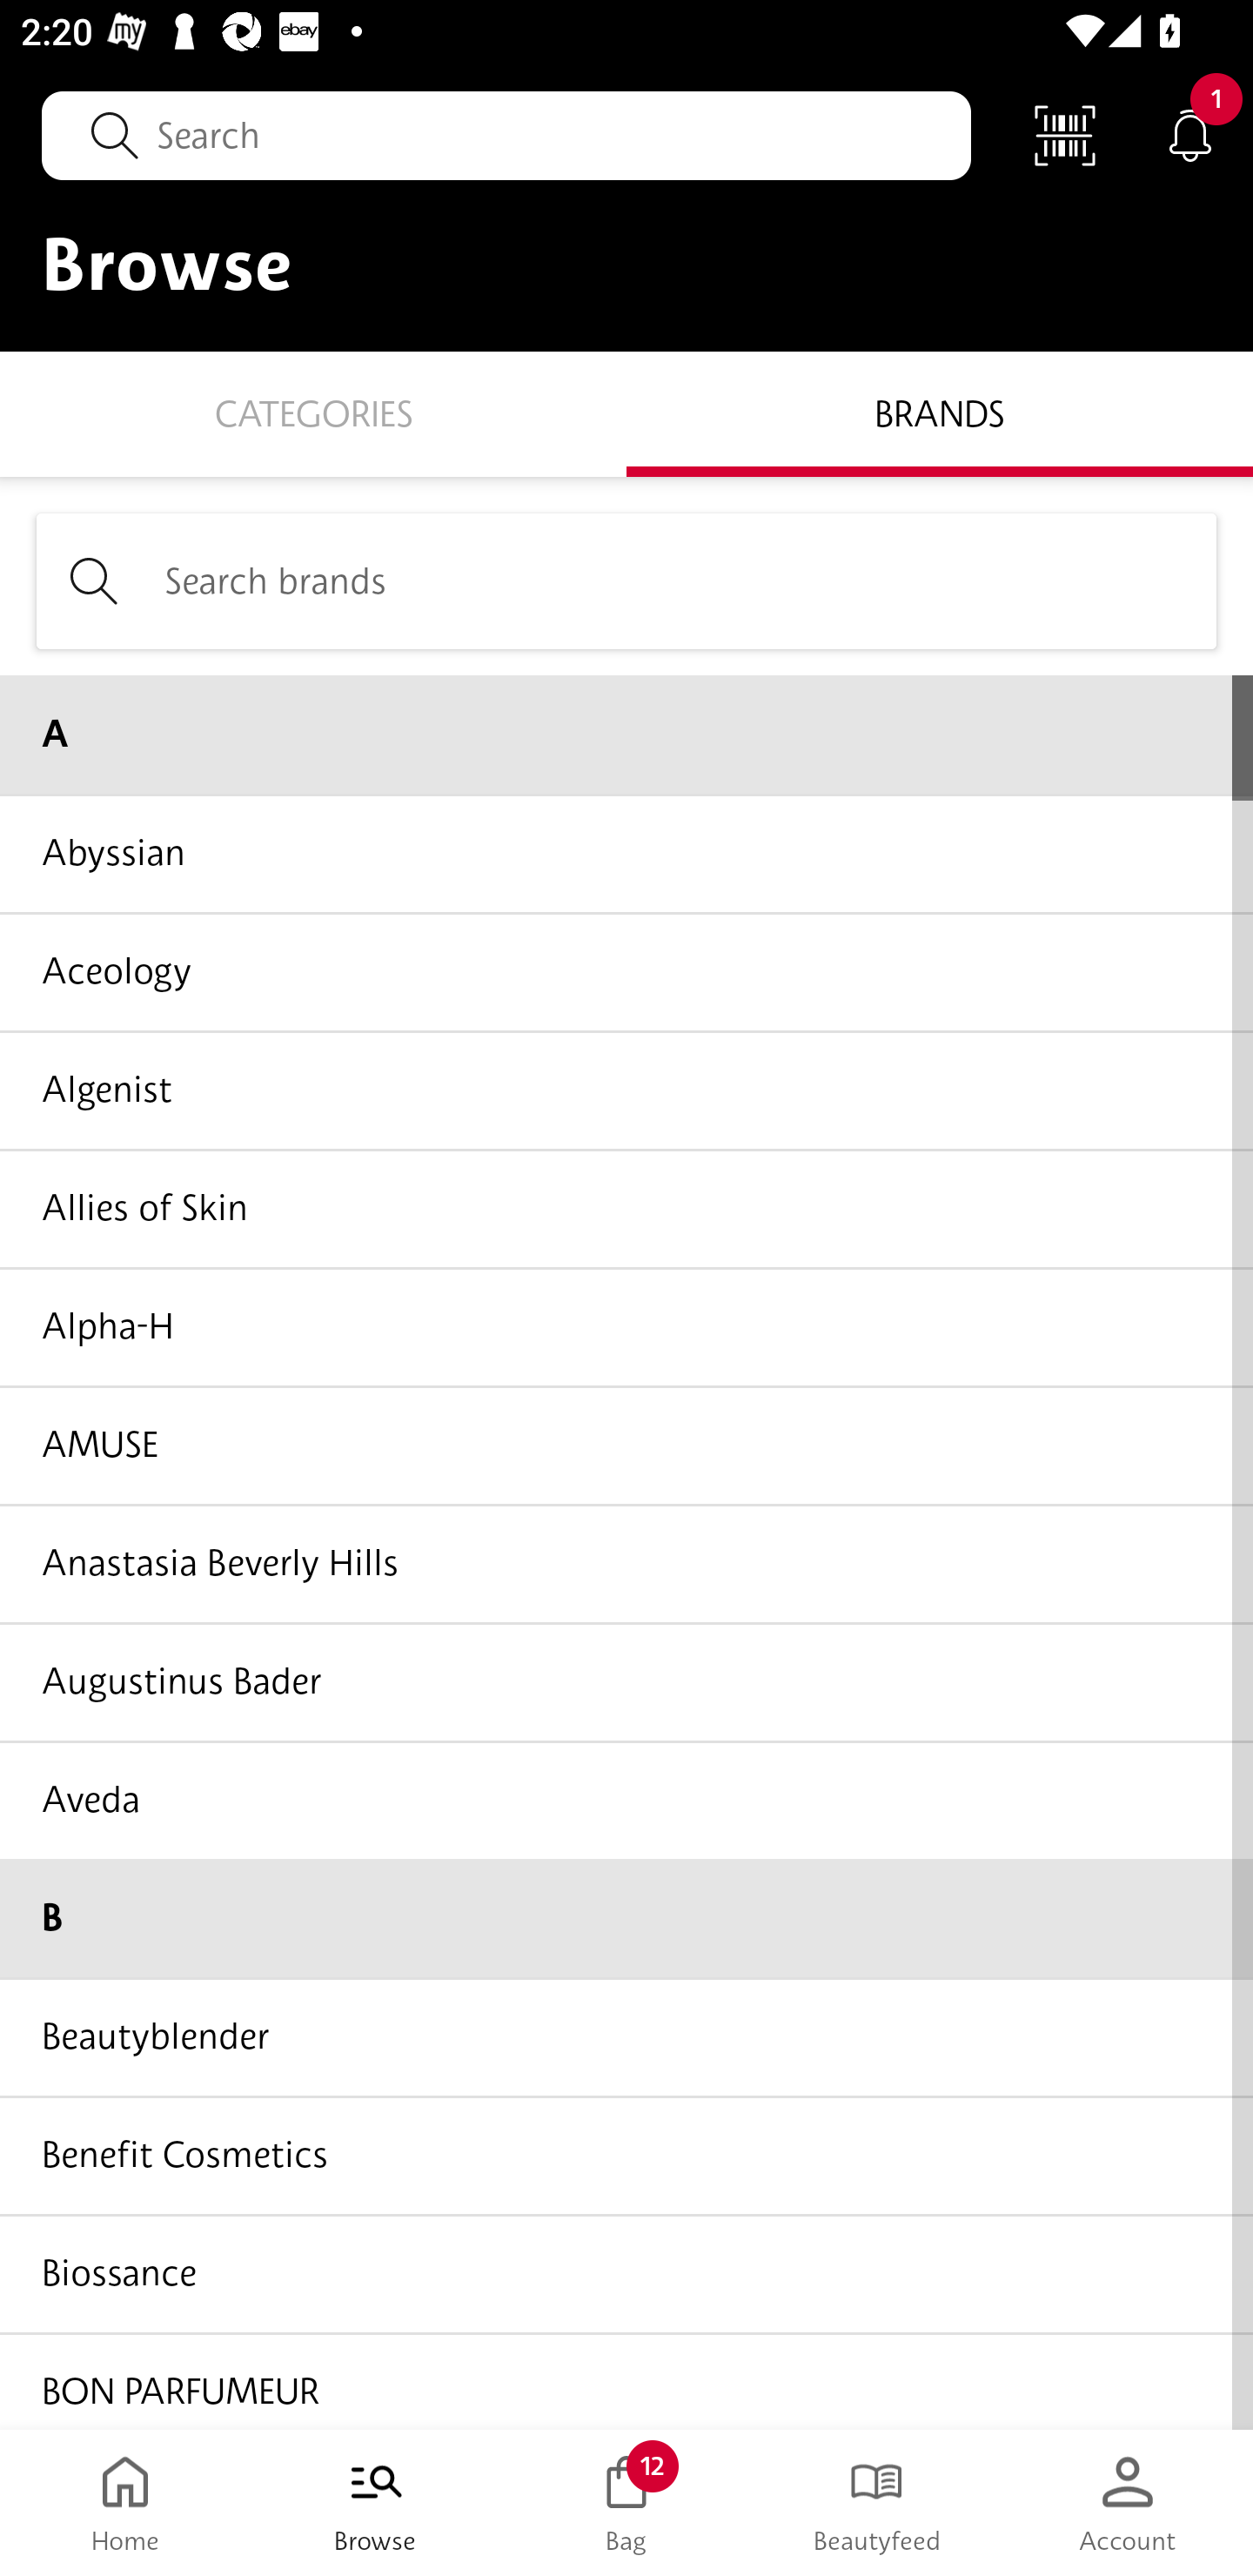 Image resolution: width=1253 pixels, height=2576 pixels. I want to click on Account, so click(1128, 2503).